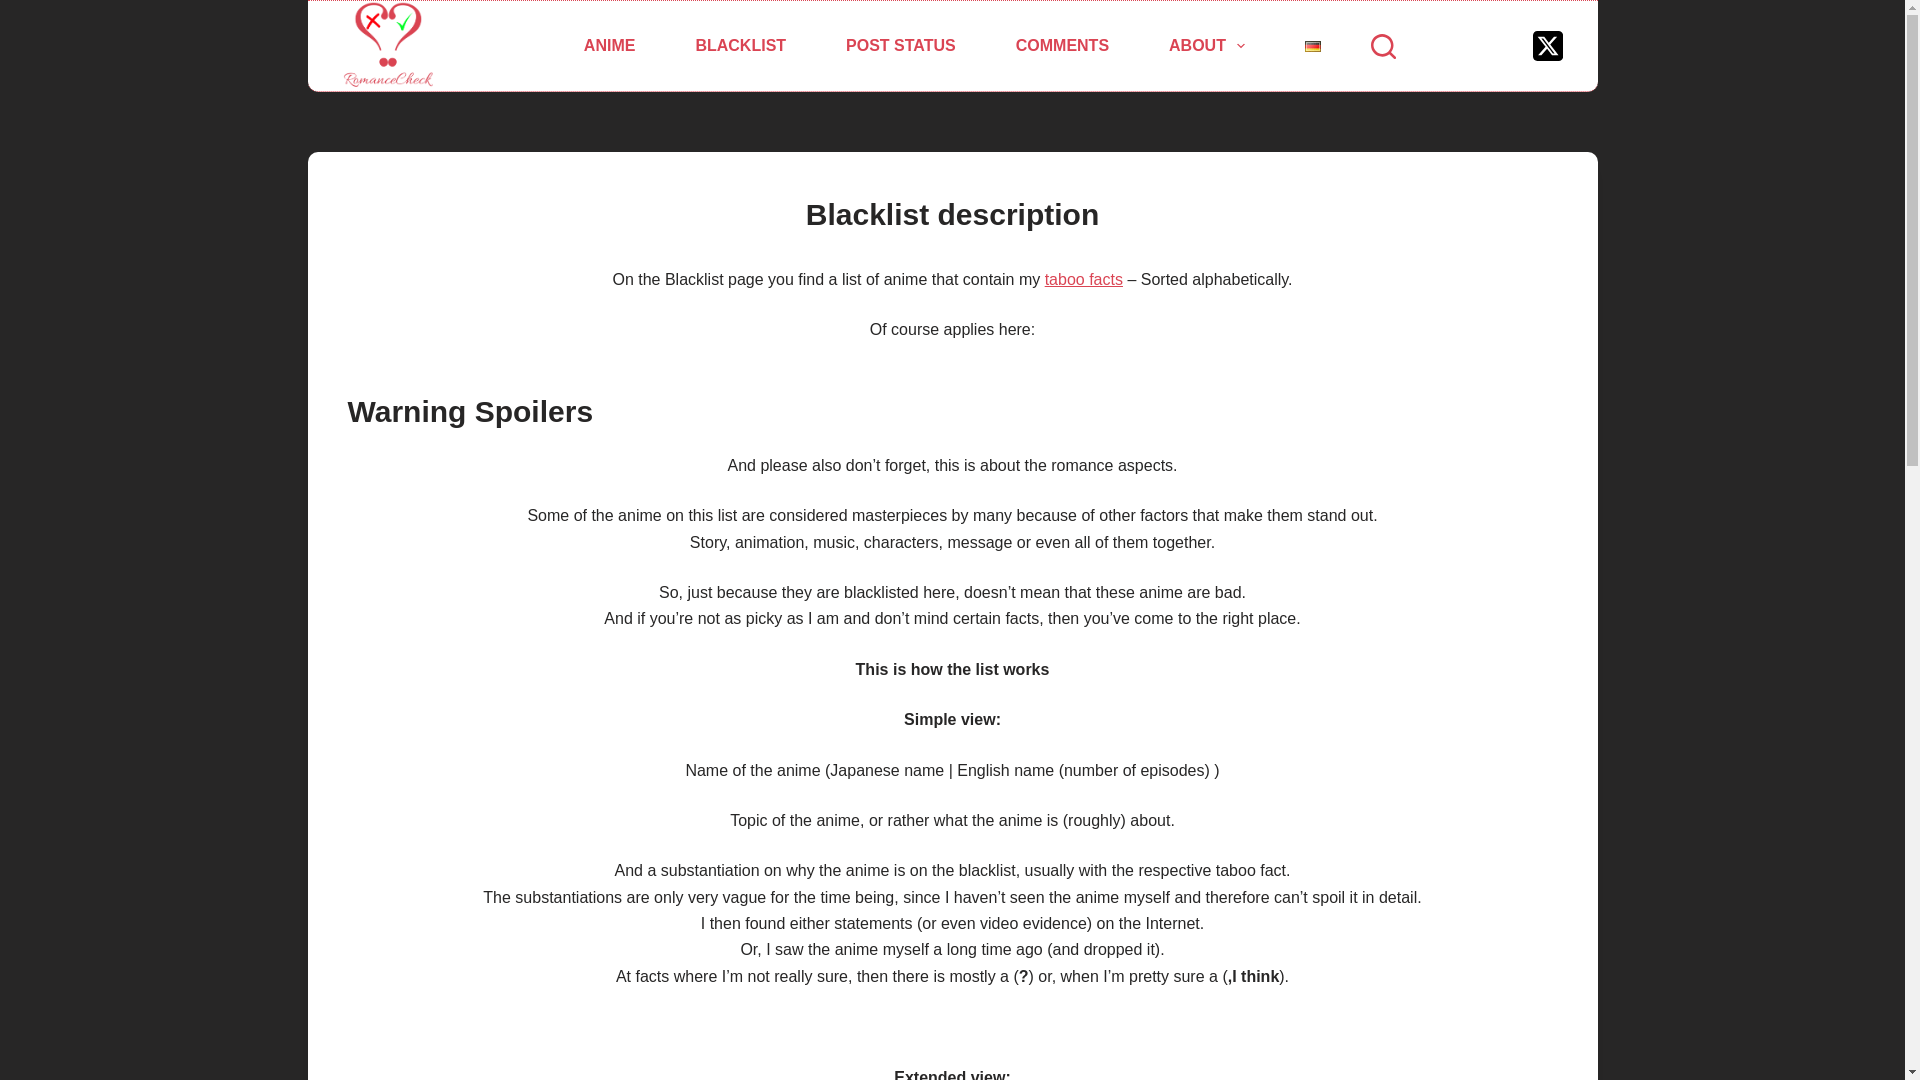  What do you see at coordinates (1062, 46) in the screenshot?
I see `COMMENTS` at bounding box center [1062, 46].